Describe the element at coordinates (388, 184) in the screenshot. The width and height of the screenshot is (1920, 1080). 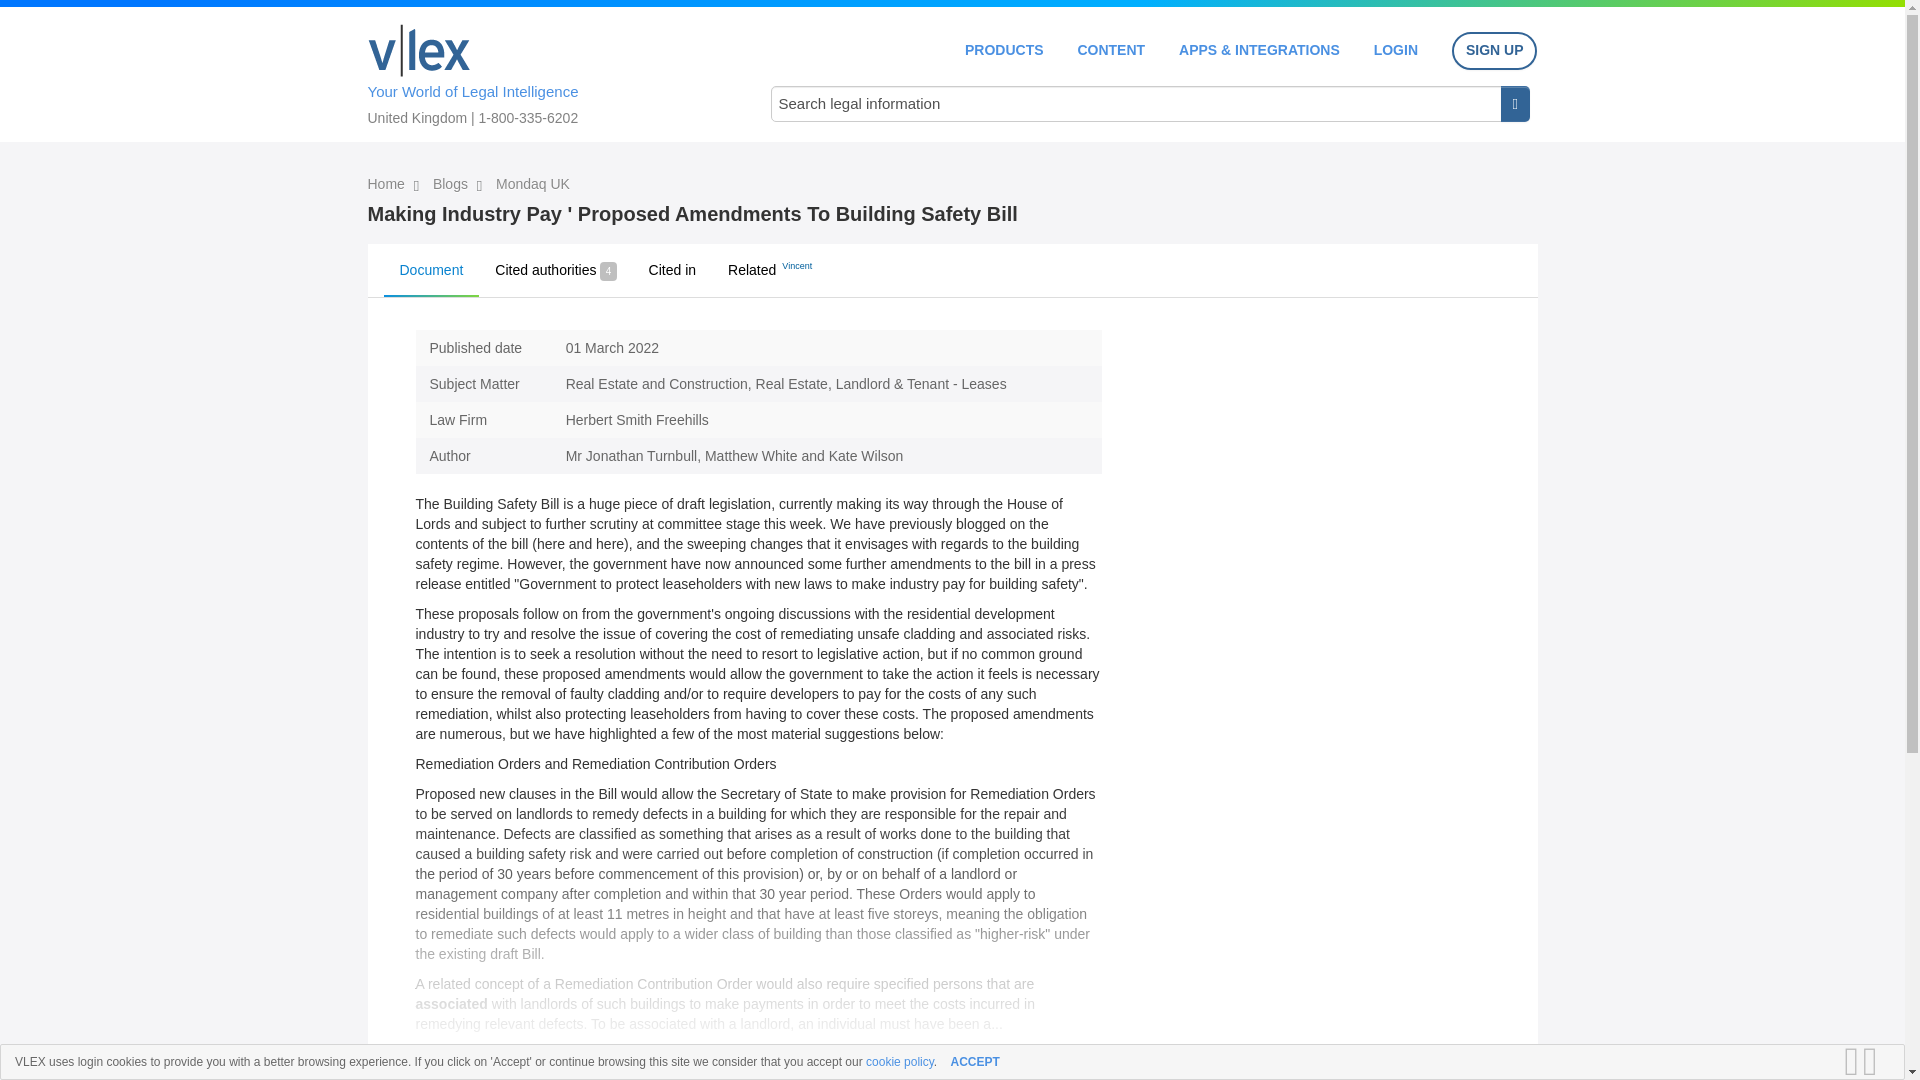
I see `Home` at that location.